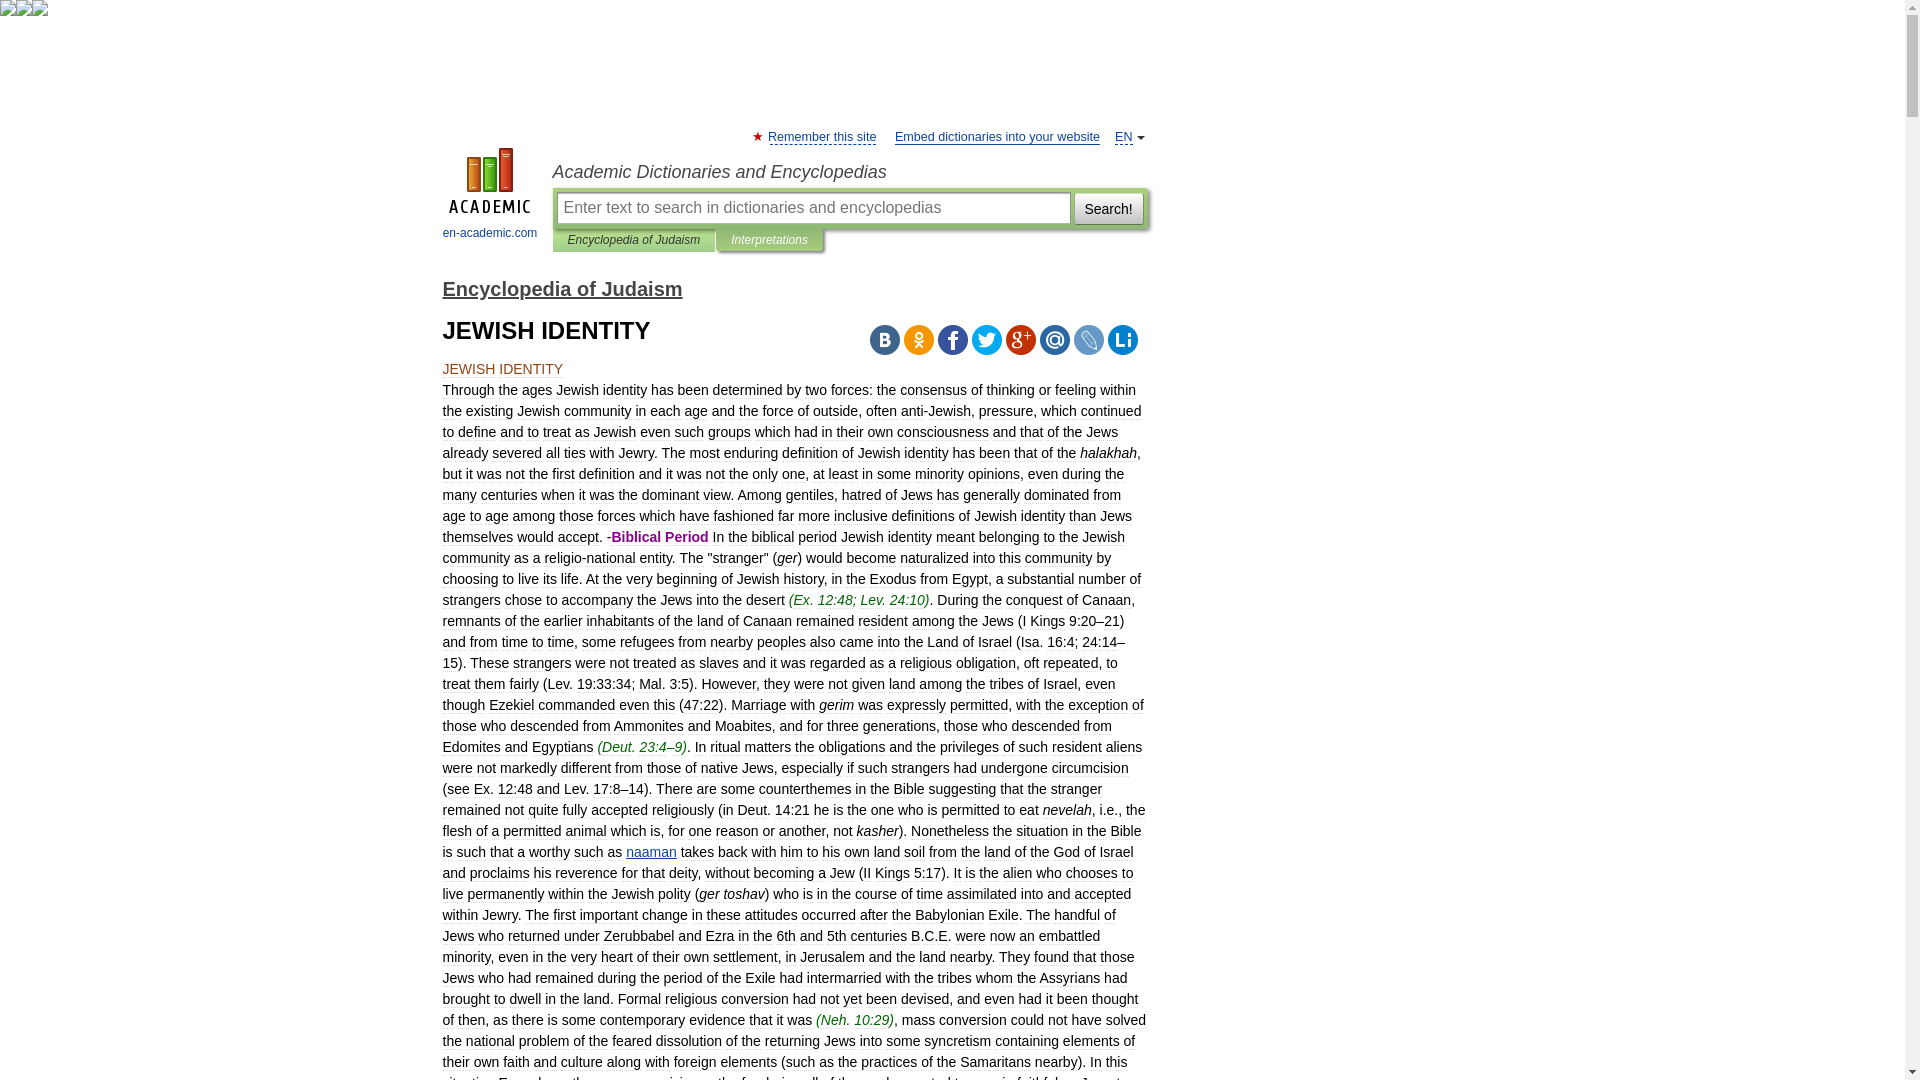 This screenshot has width=1920, height=1080. I want to click on naaman, so click(651, 851).